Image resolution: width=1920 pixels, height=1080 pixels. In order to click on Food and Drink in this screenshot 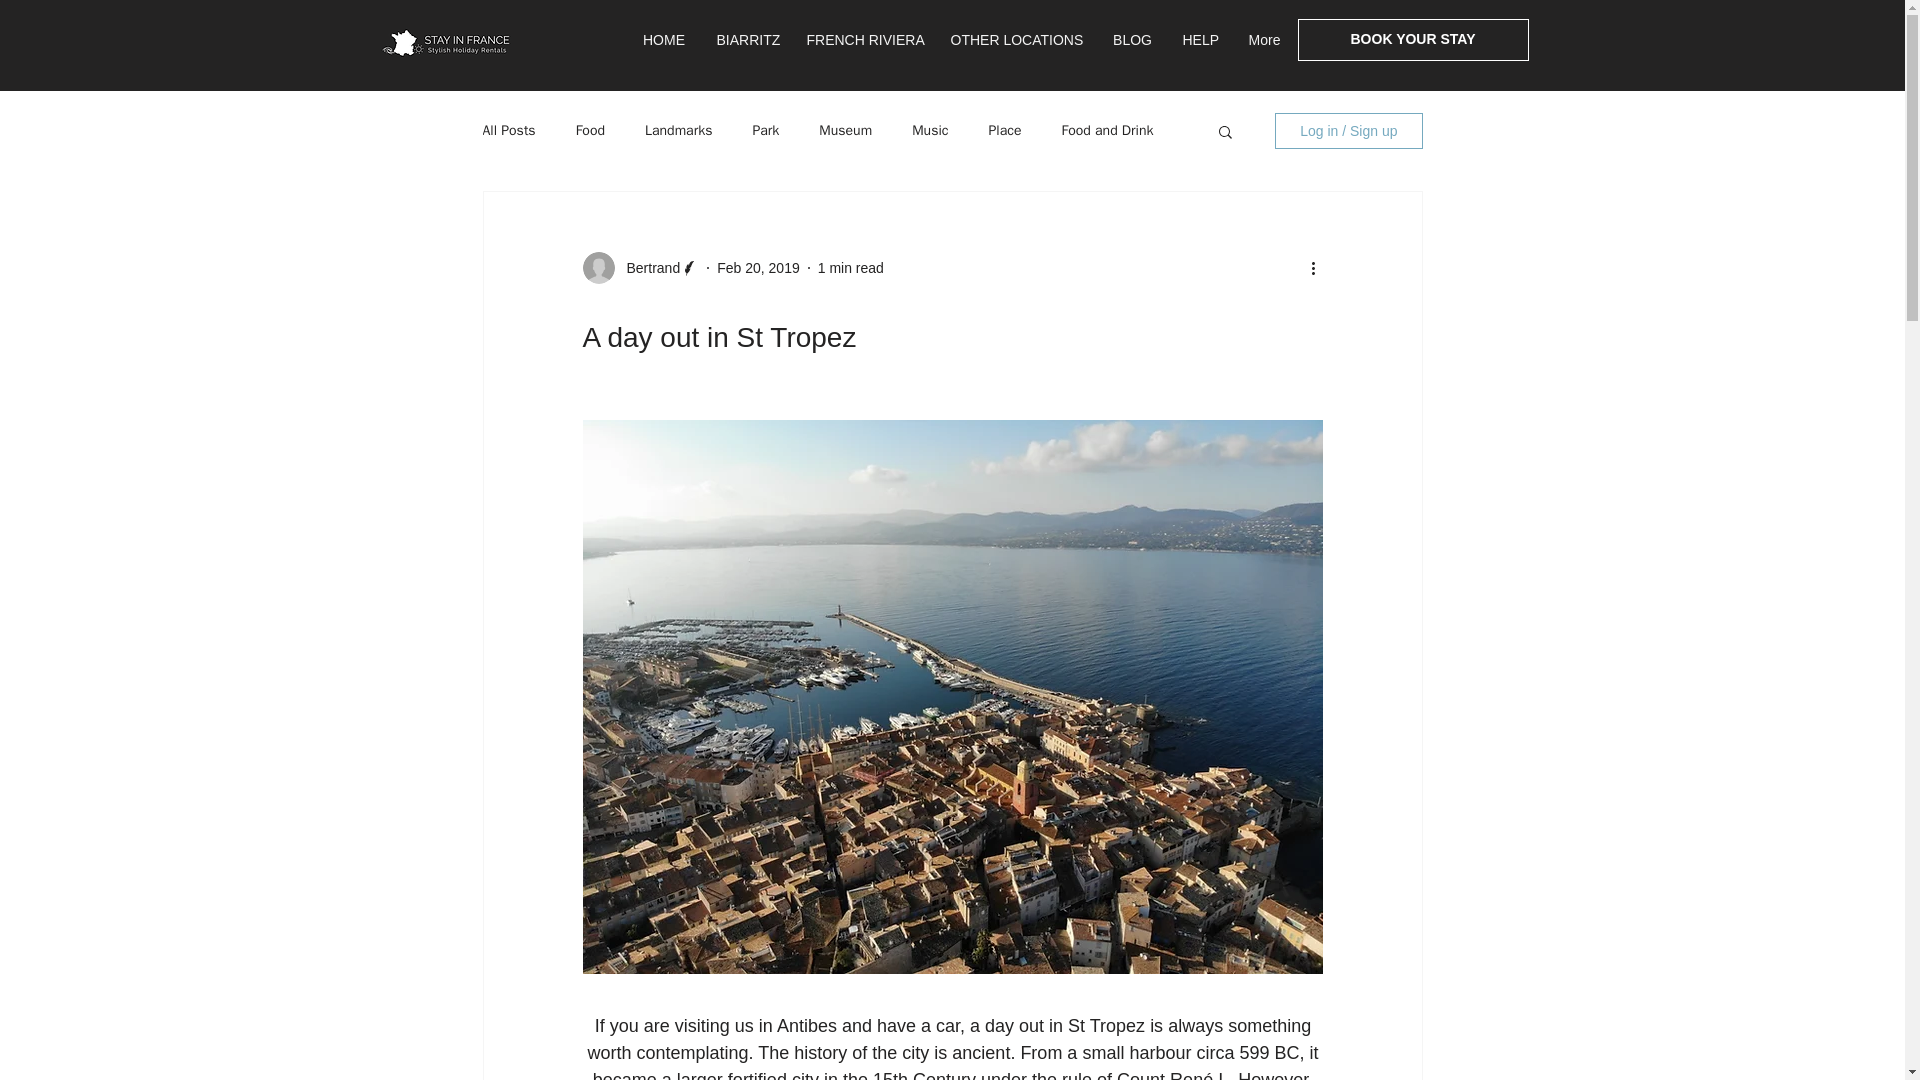, I will do `click(1107, 131)`.